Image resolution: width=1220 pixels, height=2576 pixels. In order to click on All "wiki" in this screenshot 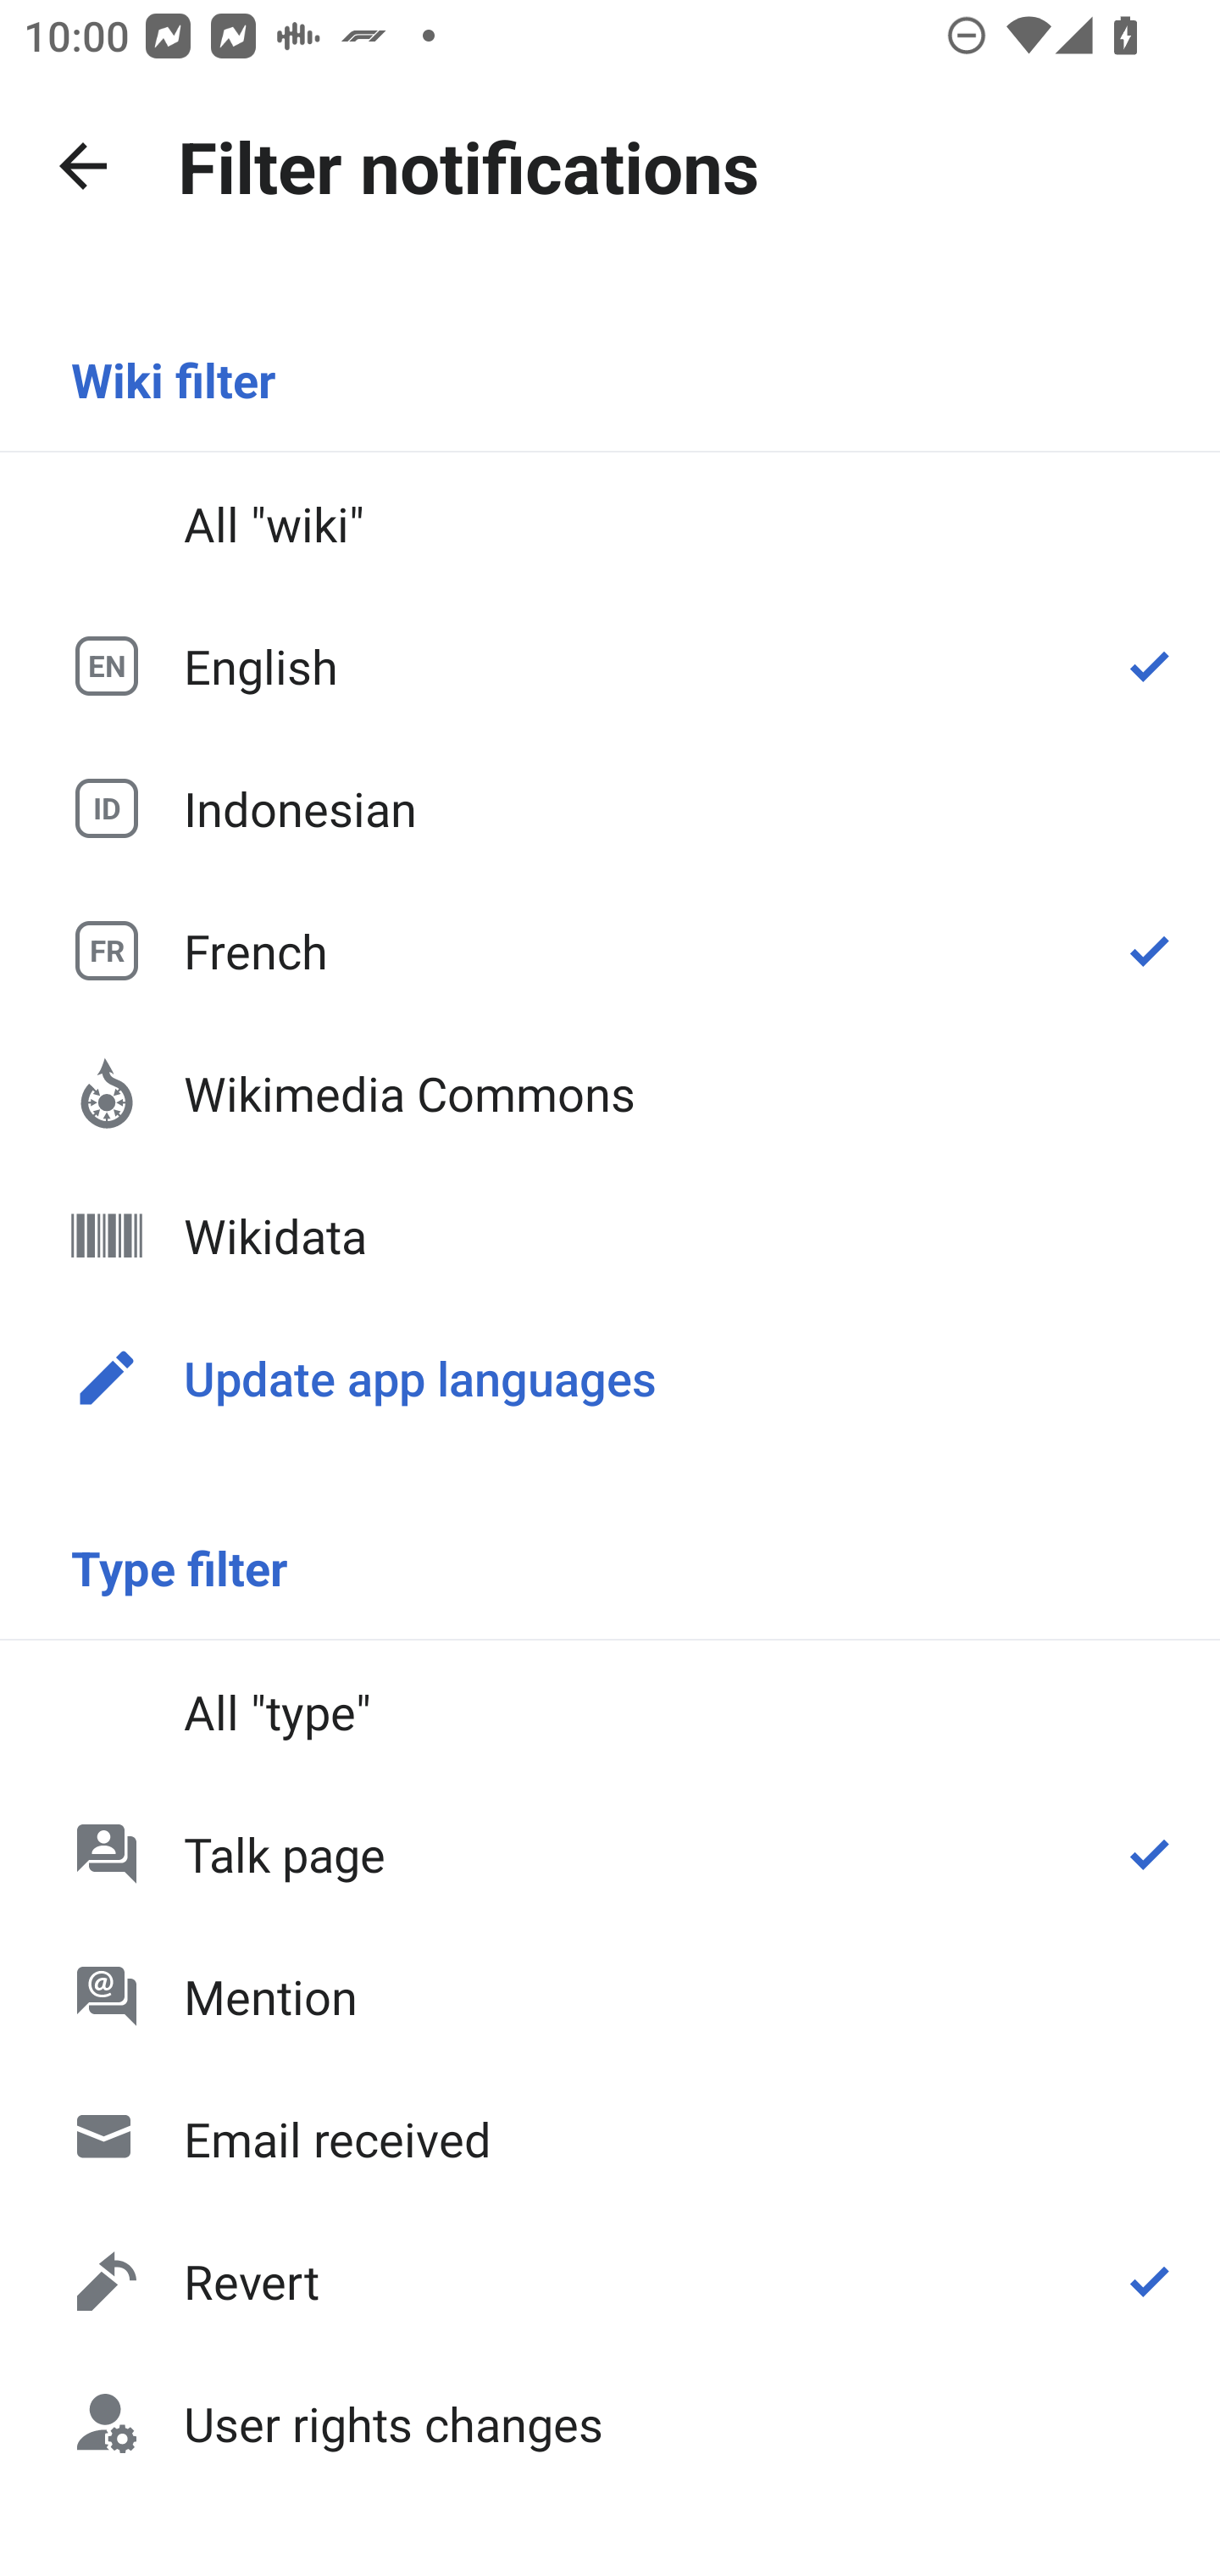, I will do `click(610, 524)`.